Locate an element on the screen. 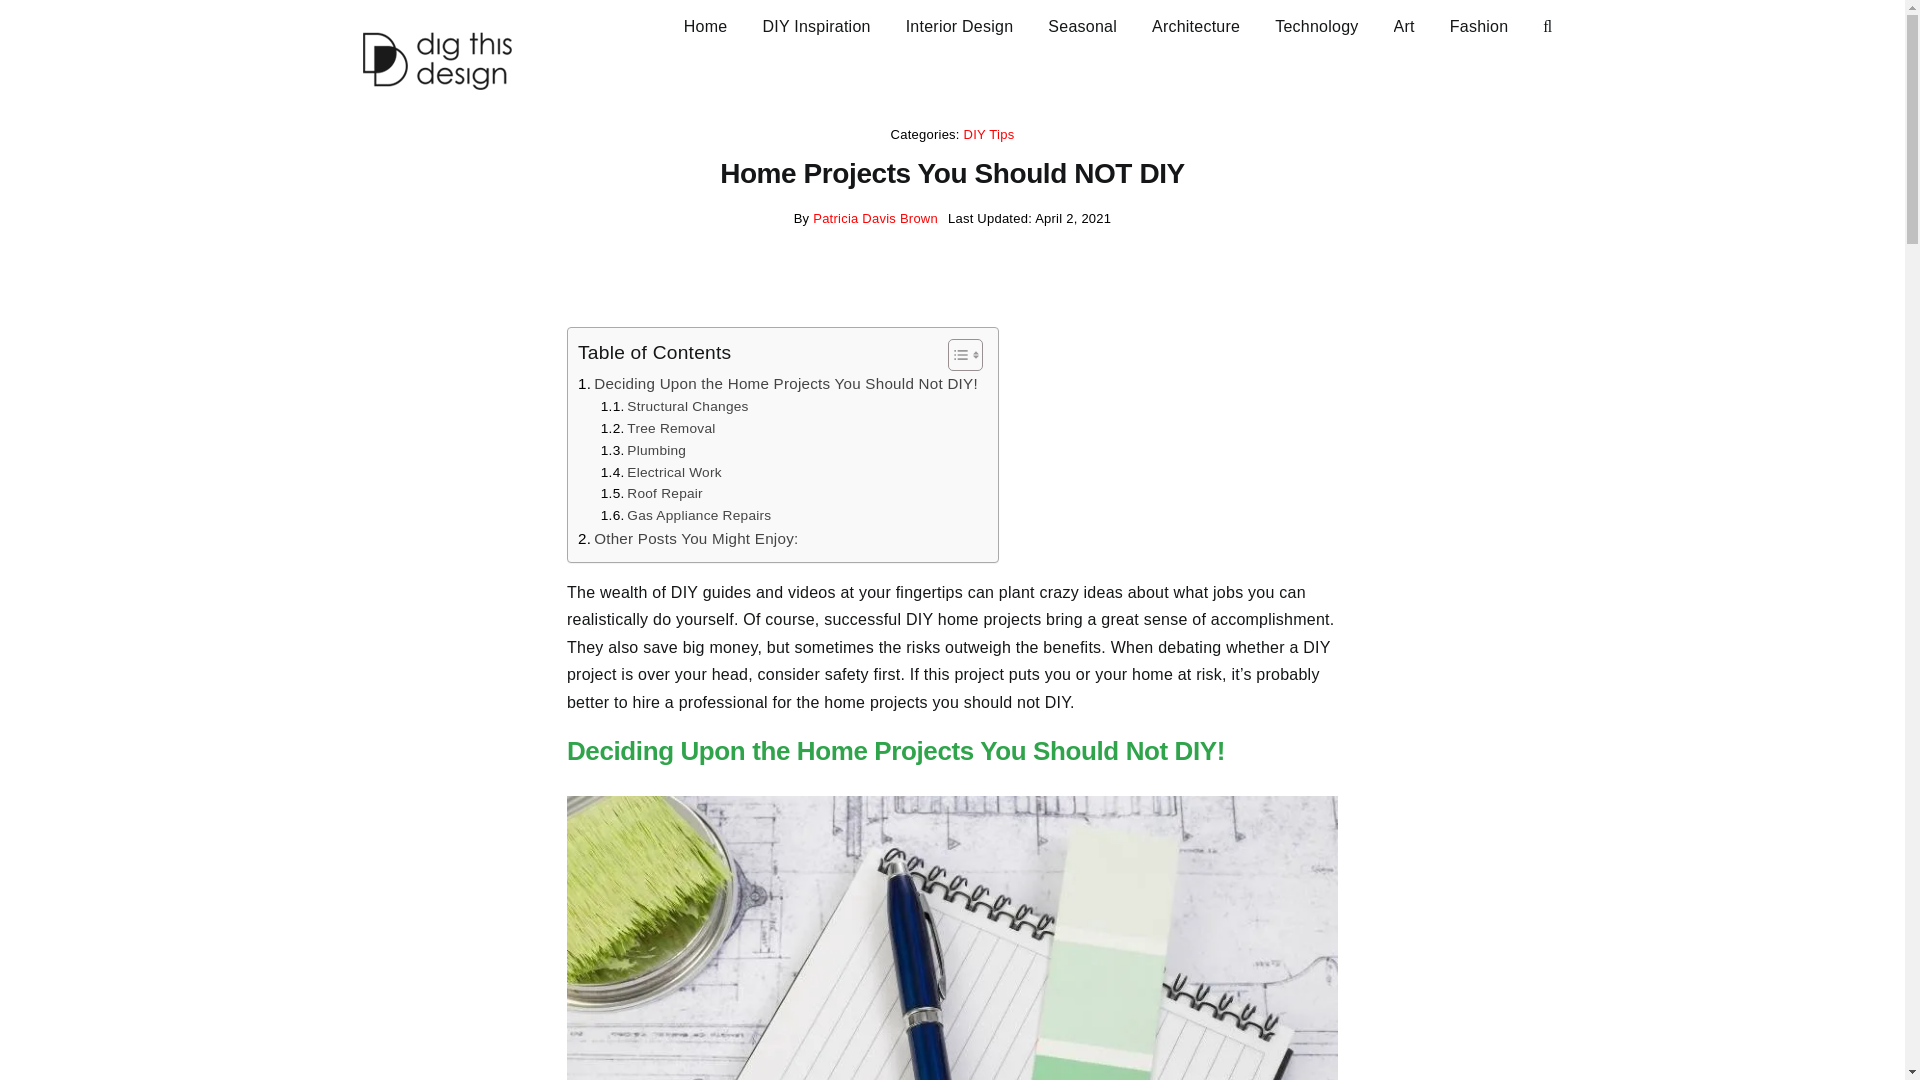 The width and height of the screenshot is (1920, 1080). DIY Inspiration is located at coordinates (816, 24).